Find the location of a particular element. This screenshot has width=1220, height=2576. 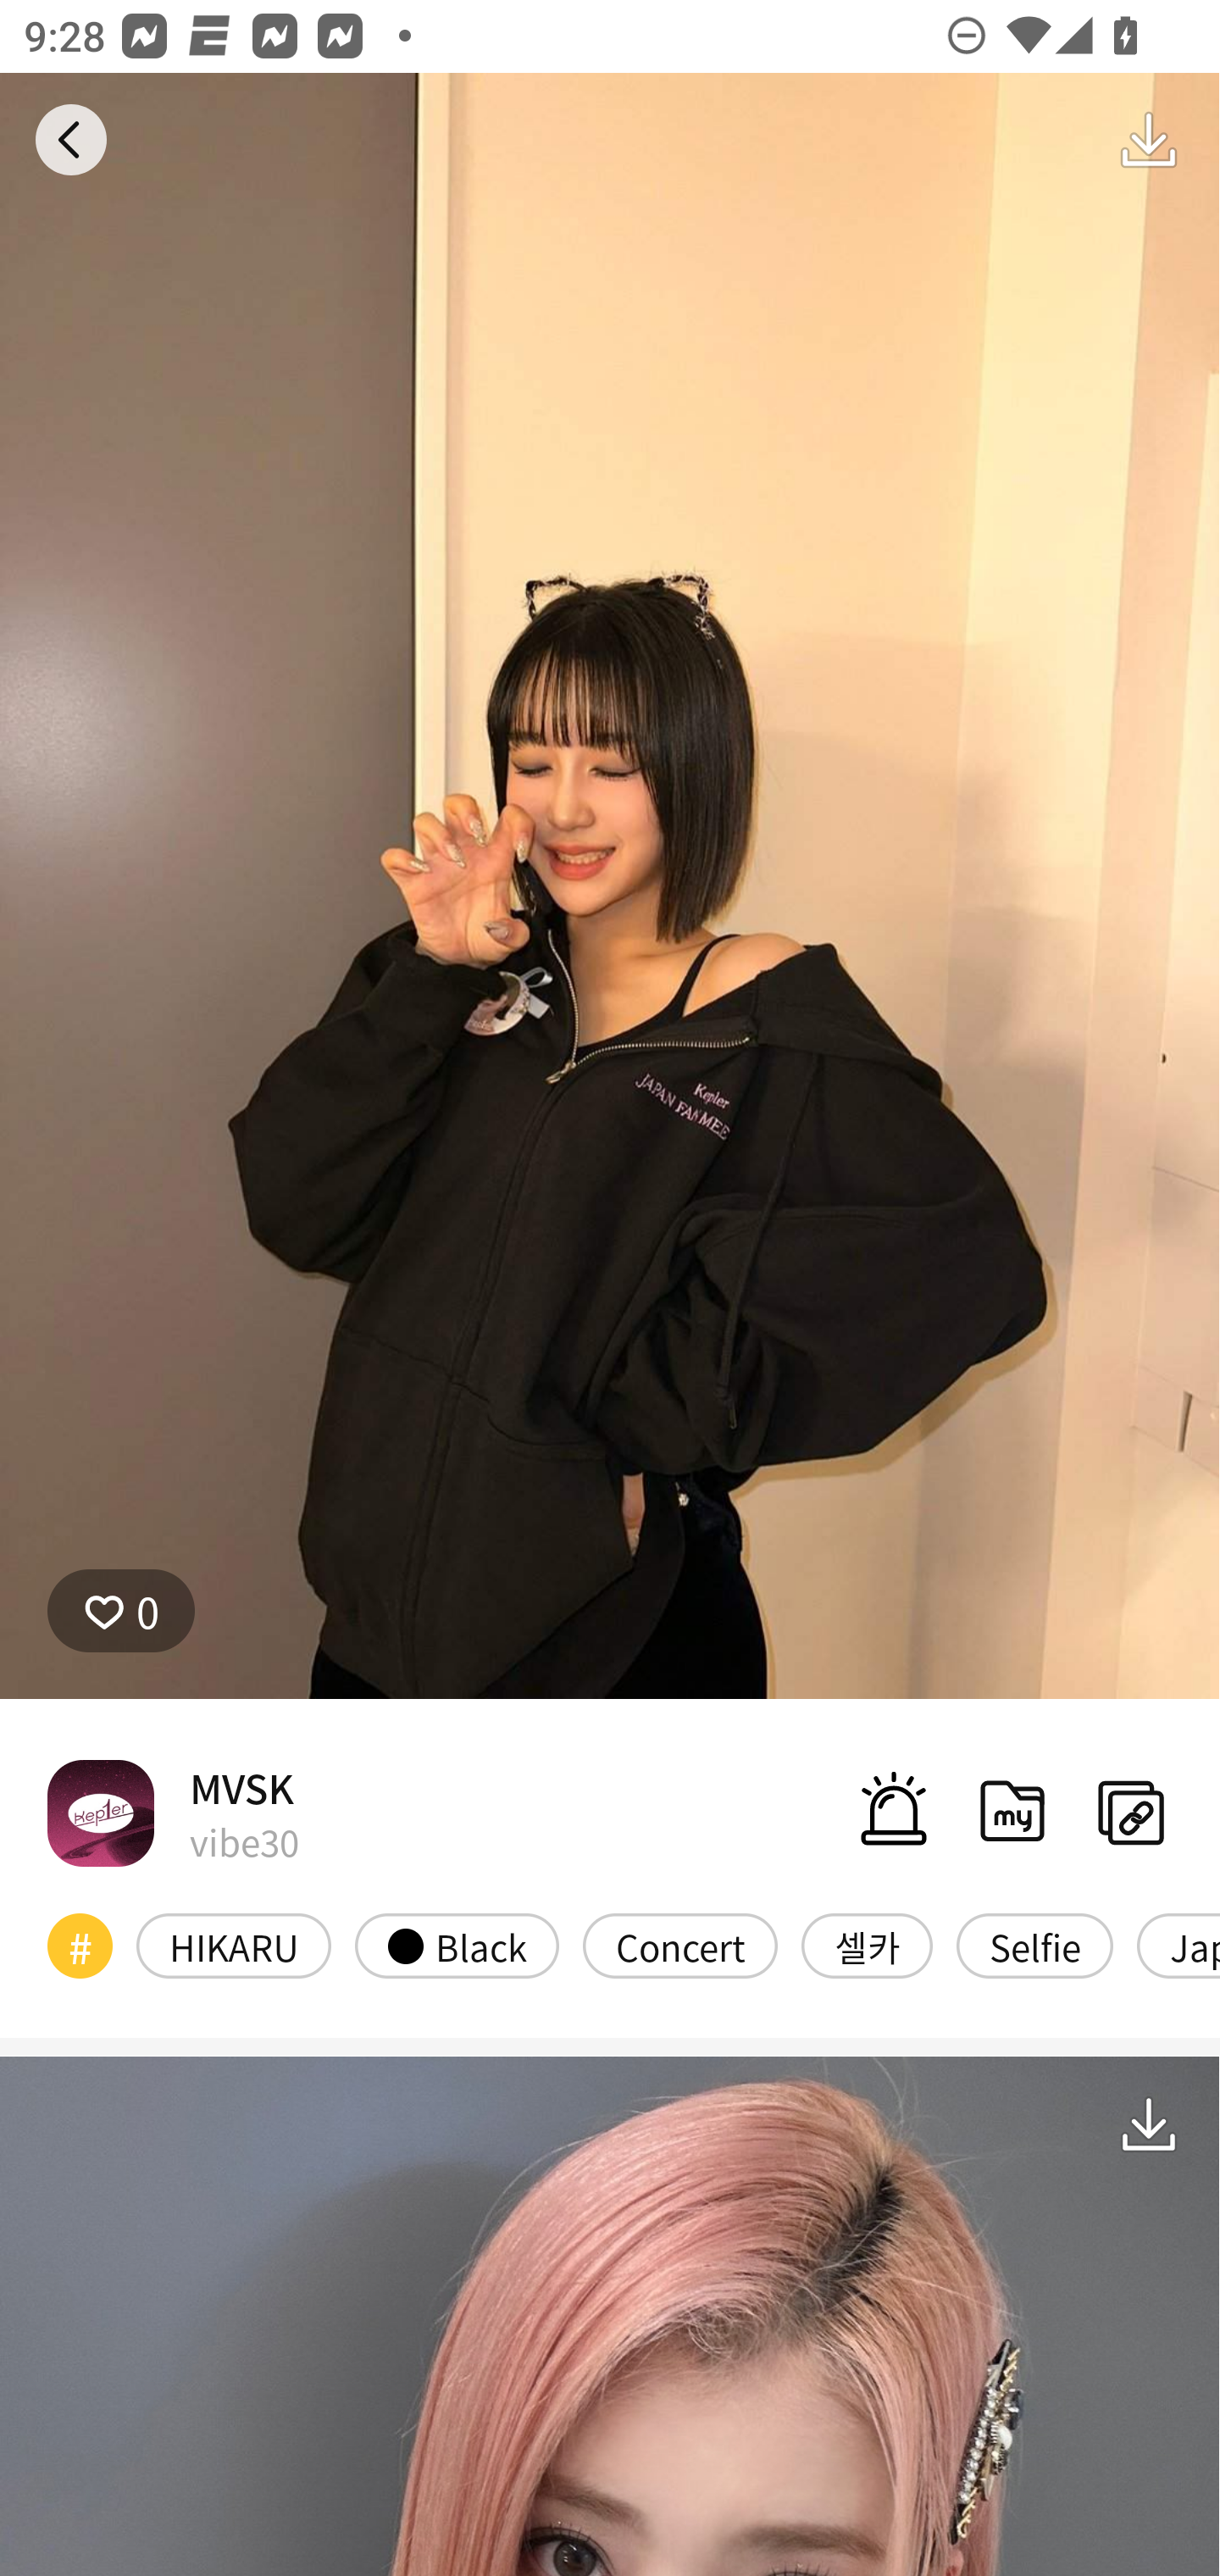

0 is located at coordinates (121, 1611).